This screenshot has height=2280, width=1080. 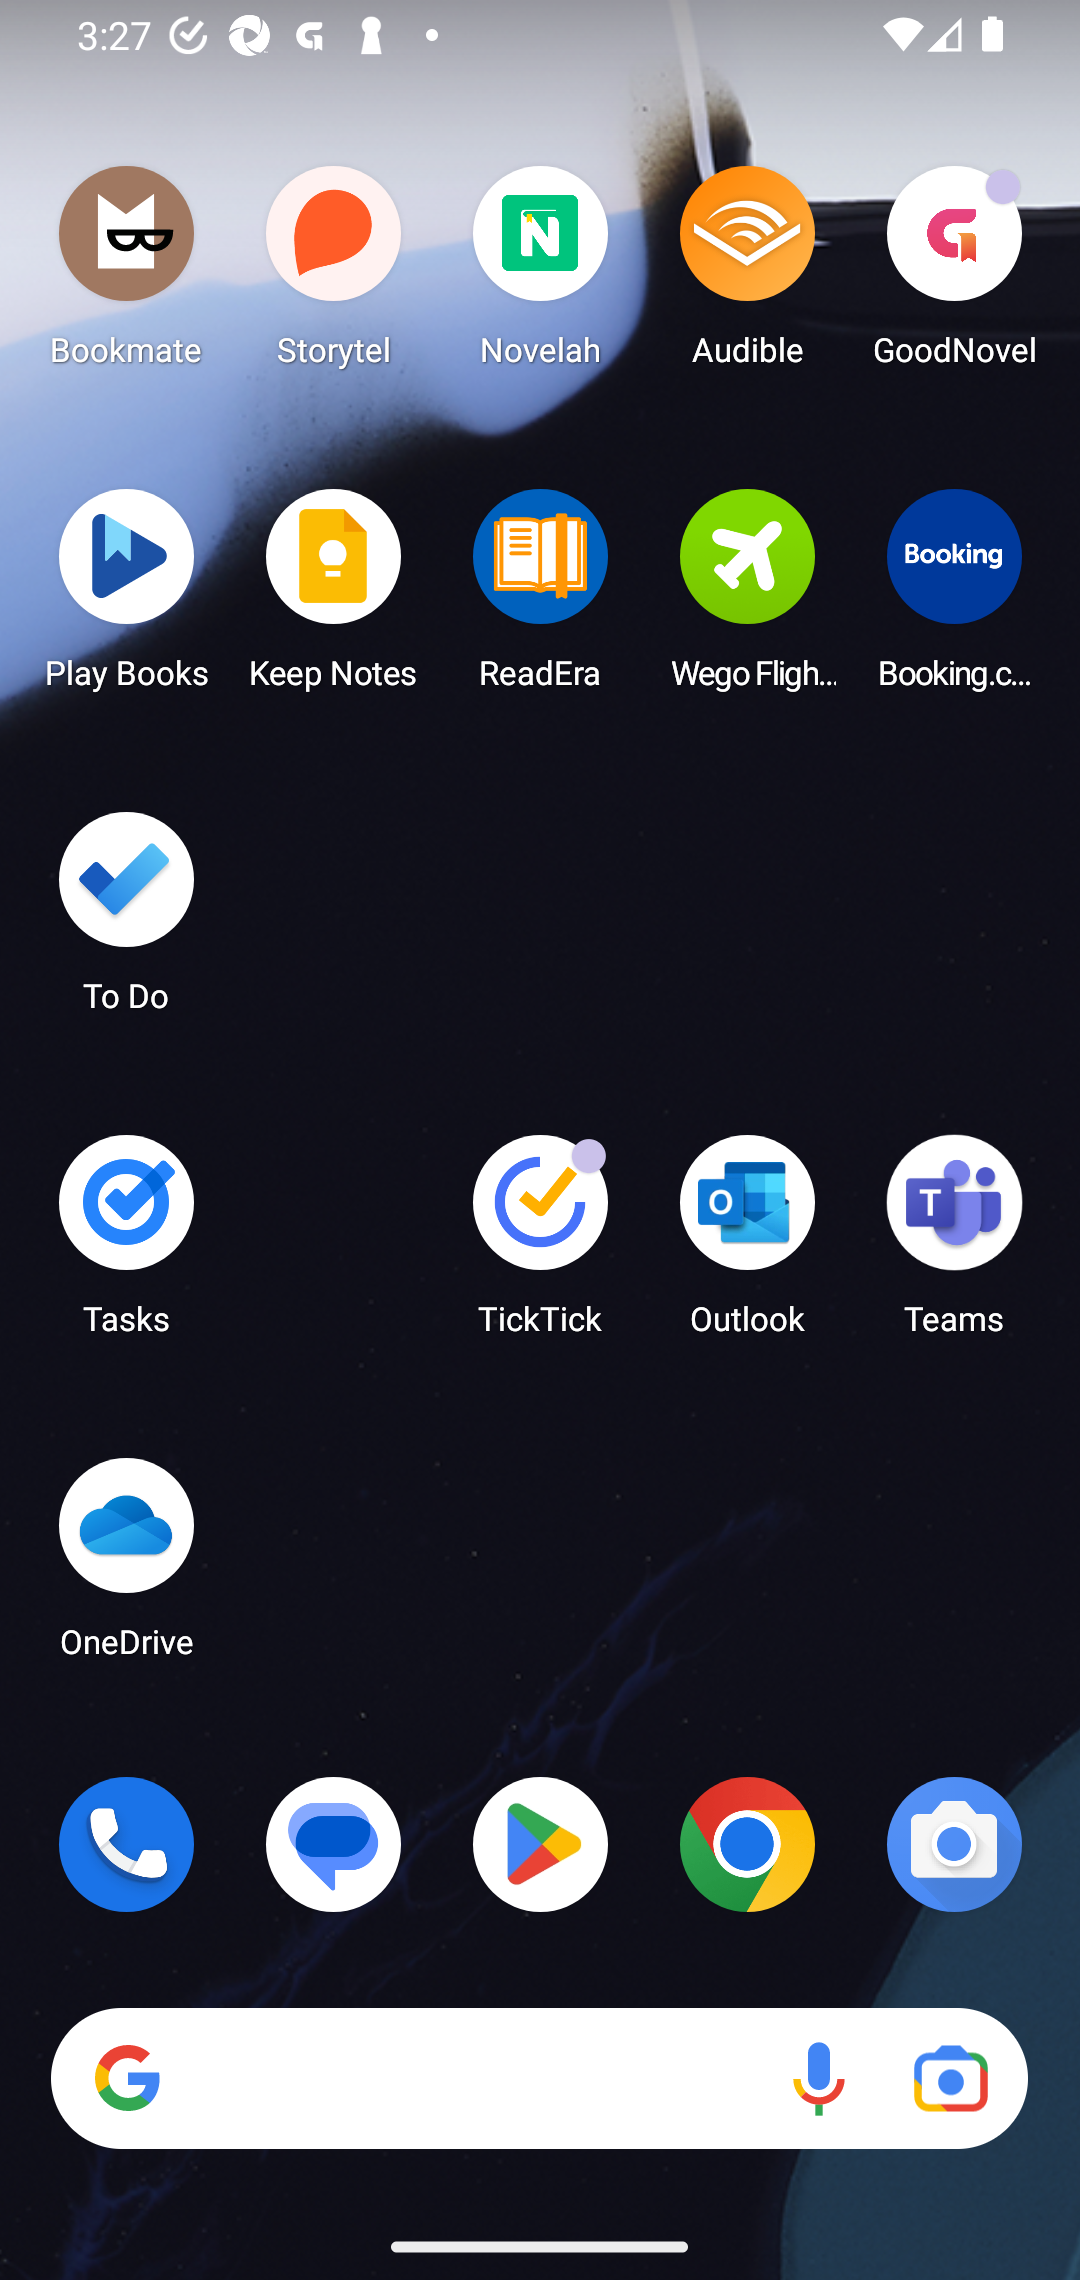 What do you see at coordinates (950, 2079) in the screenshot?
I see `Google Lens` at bounding box center [950, 2079].